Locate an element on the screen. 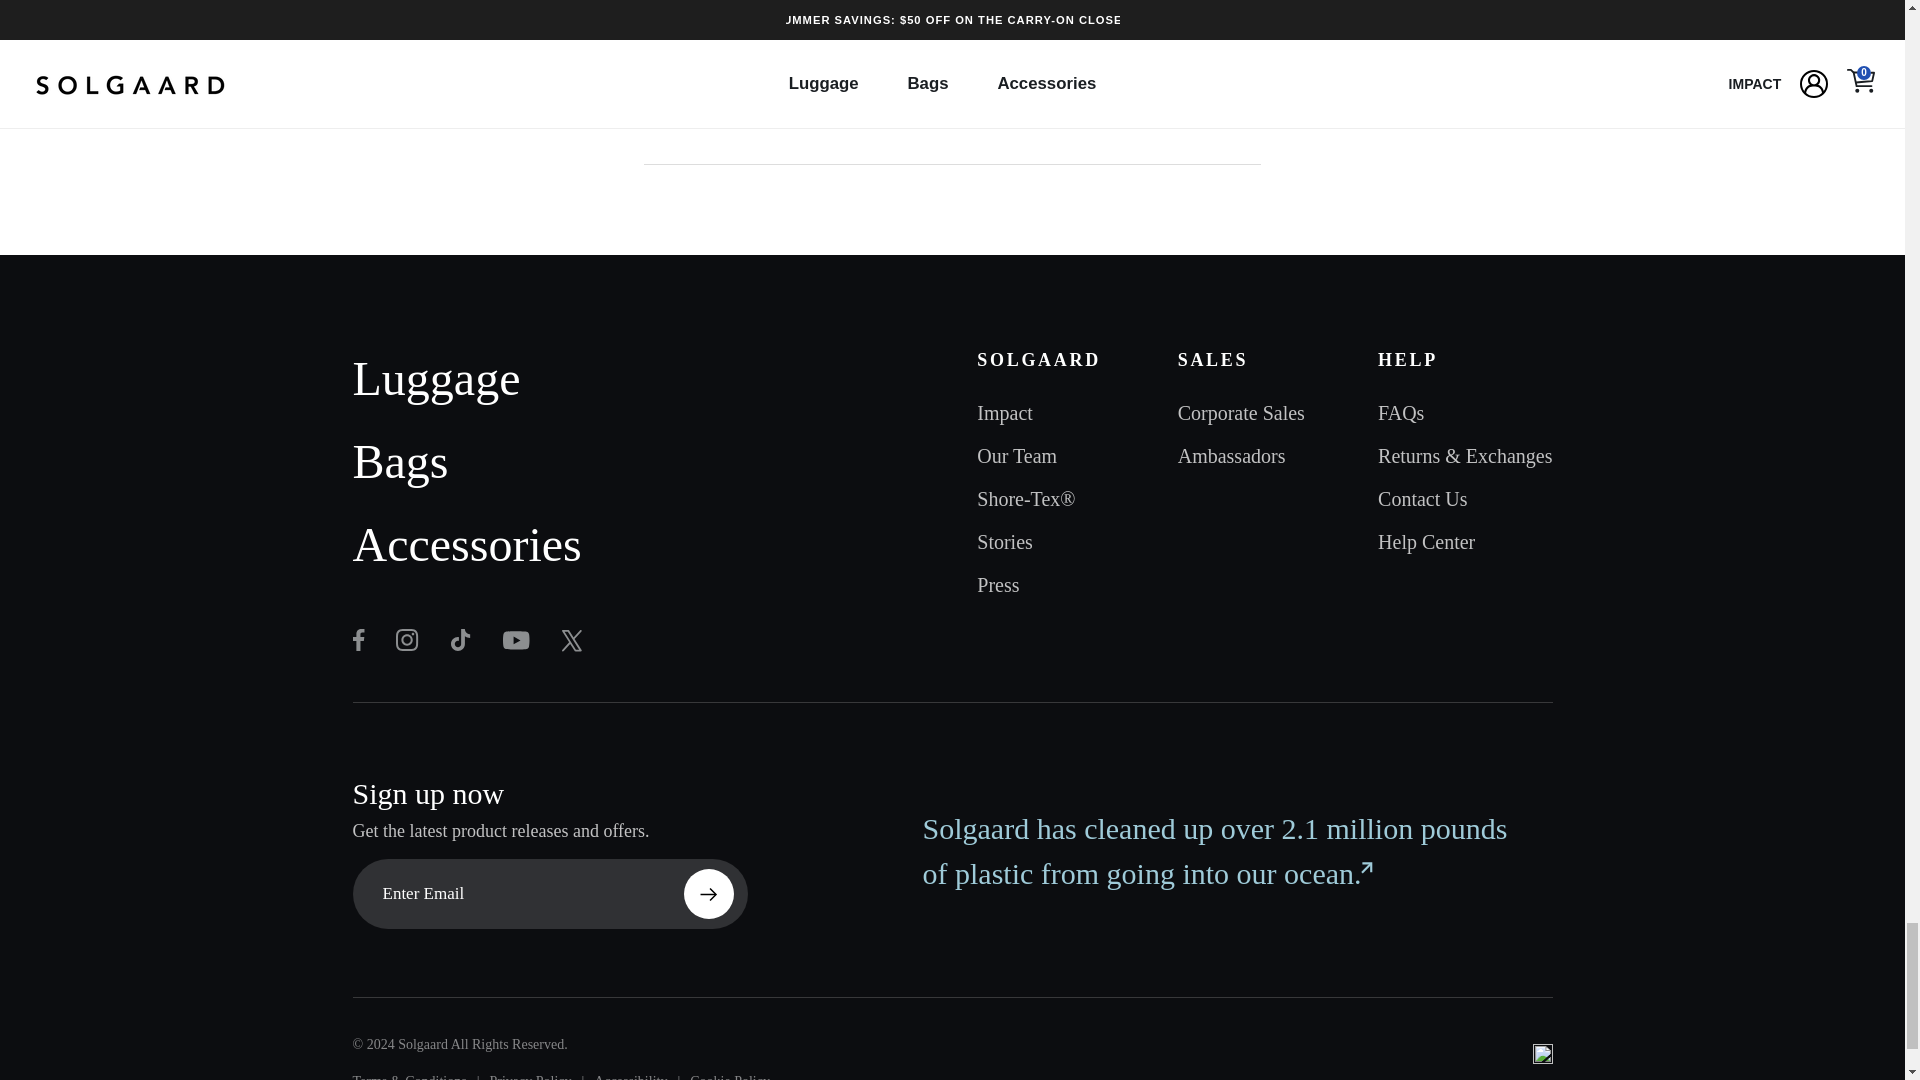 Image resolution: width=1920 pixels, height=1080 pixels. Solgaard Twitter is located at coordinates (406, 640).